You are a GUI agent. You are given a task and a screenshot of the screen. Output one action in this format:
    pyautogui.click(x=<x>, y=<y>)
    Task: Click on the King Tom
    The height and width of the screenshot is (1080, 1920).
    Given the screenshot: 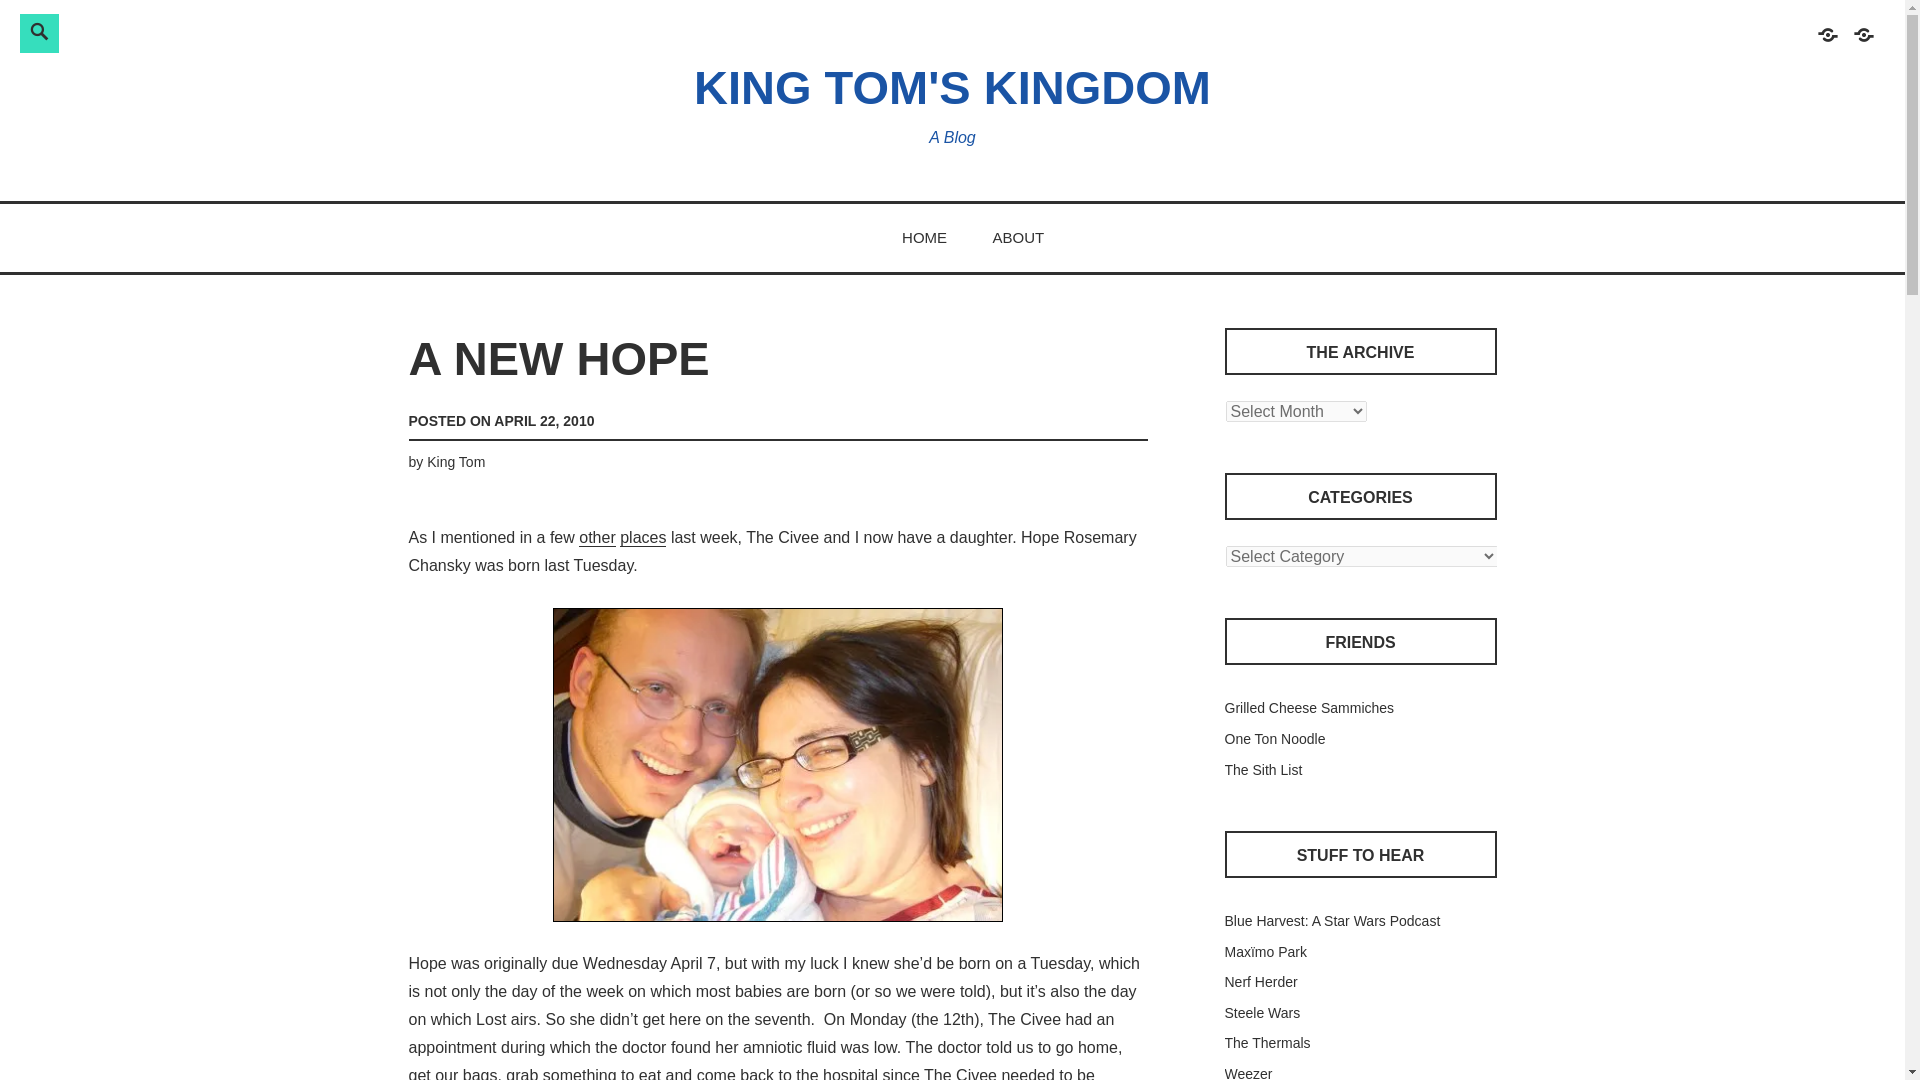 What is the action you would take?
    pyautogui.click(x=456, y=461)
    